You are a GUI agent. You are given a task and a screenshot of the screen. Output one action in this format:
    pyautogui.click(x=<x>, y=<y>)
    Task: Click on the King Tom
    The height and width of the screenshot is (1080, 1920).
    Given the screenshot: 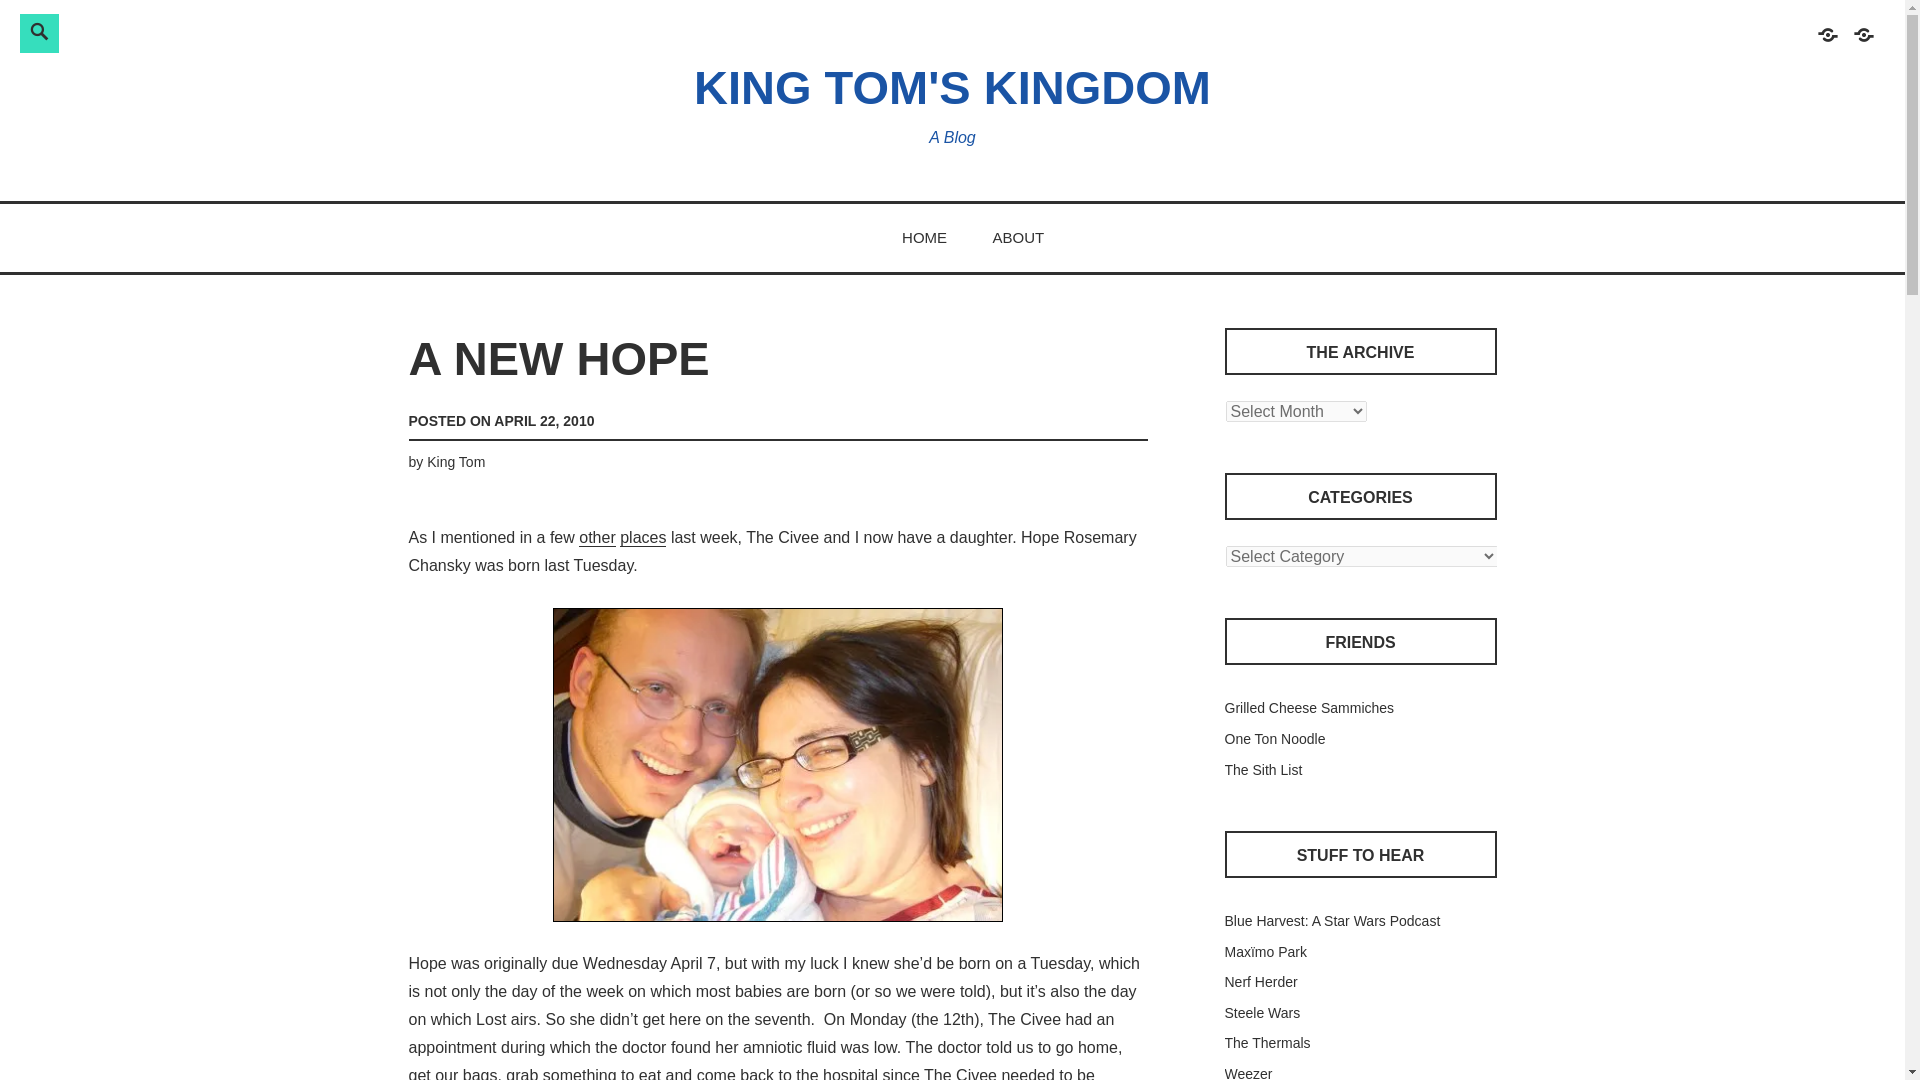 What is the action you would take?
    pyautogui.click(x=456, y=461)
    